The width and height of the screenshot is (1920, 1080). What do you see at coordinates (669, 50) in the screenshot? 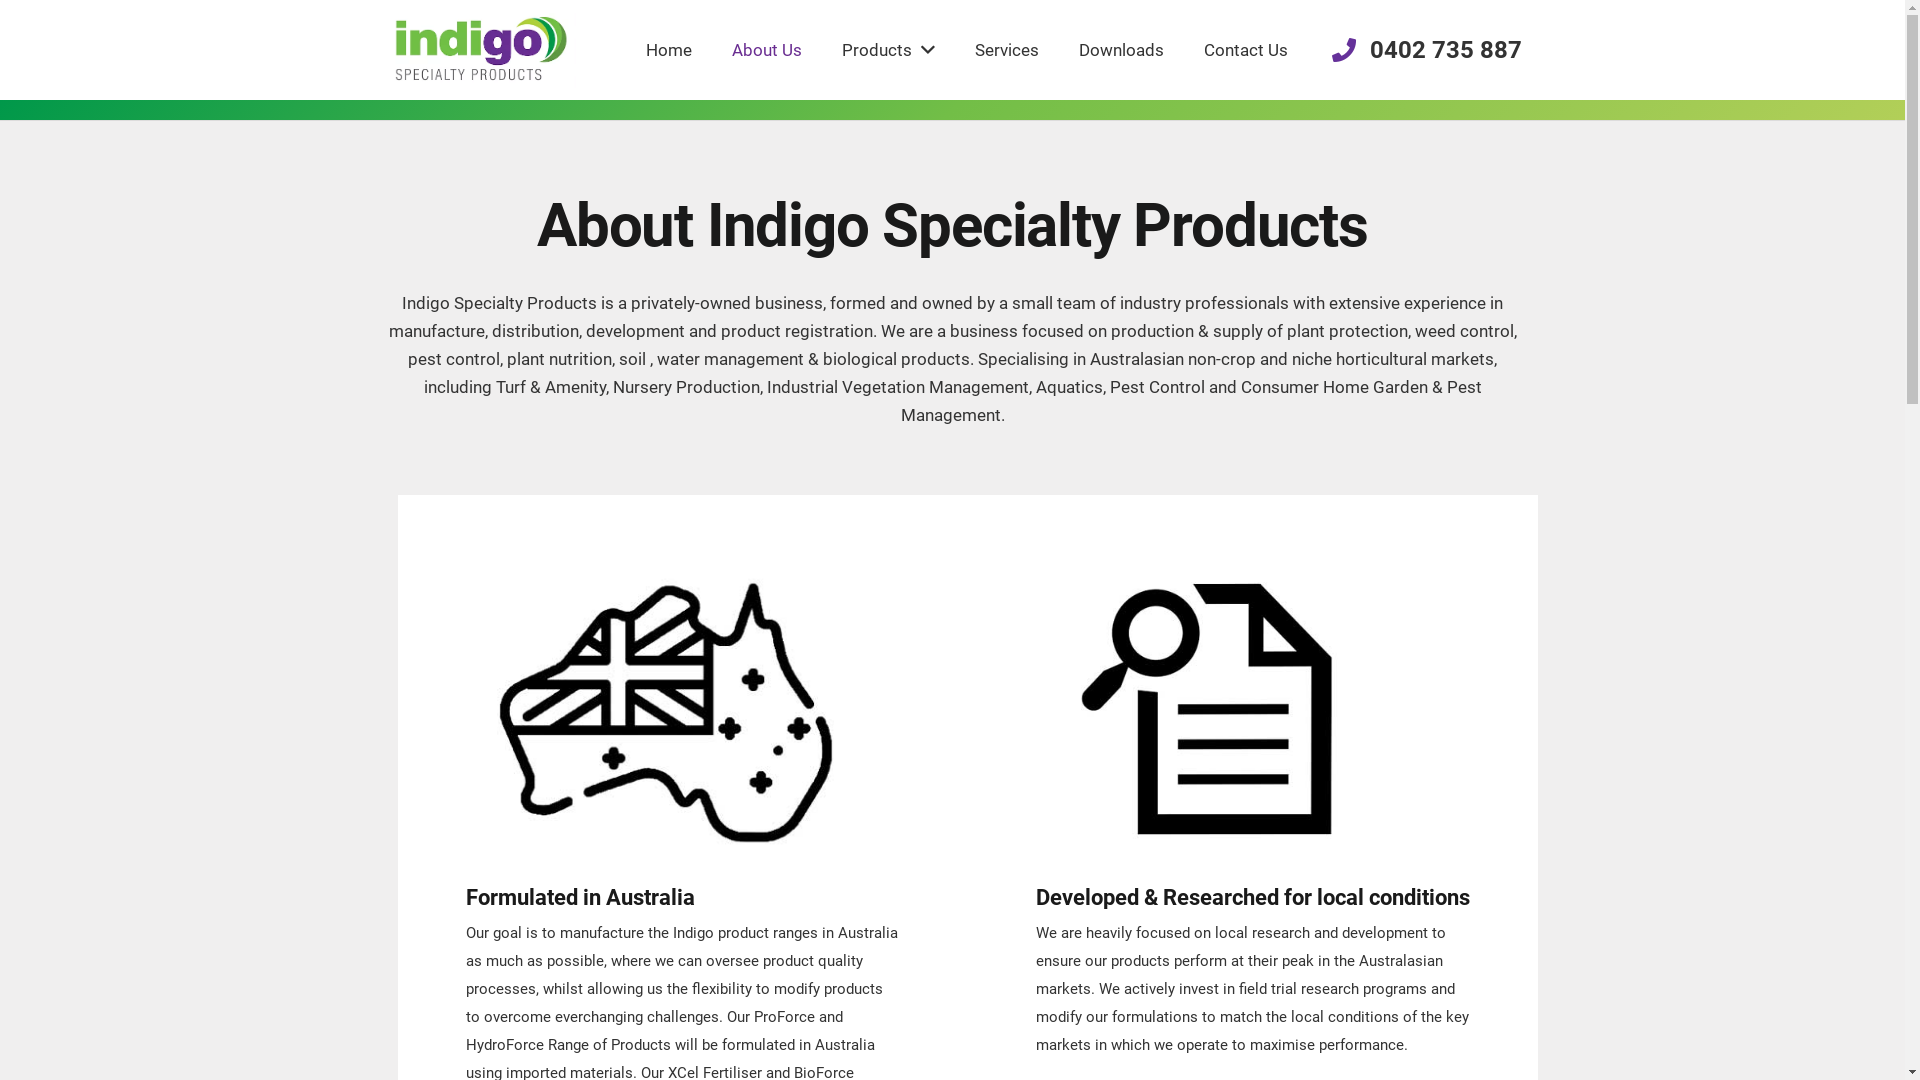
I see `Home` at bounding box center [669, 50].